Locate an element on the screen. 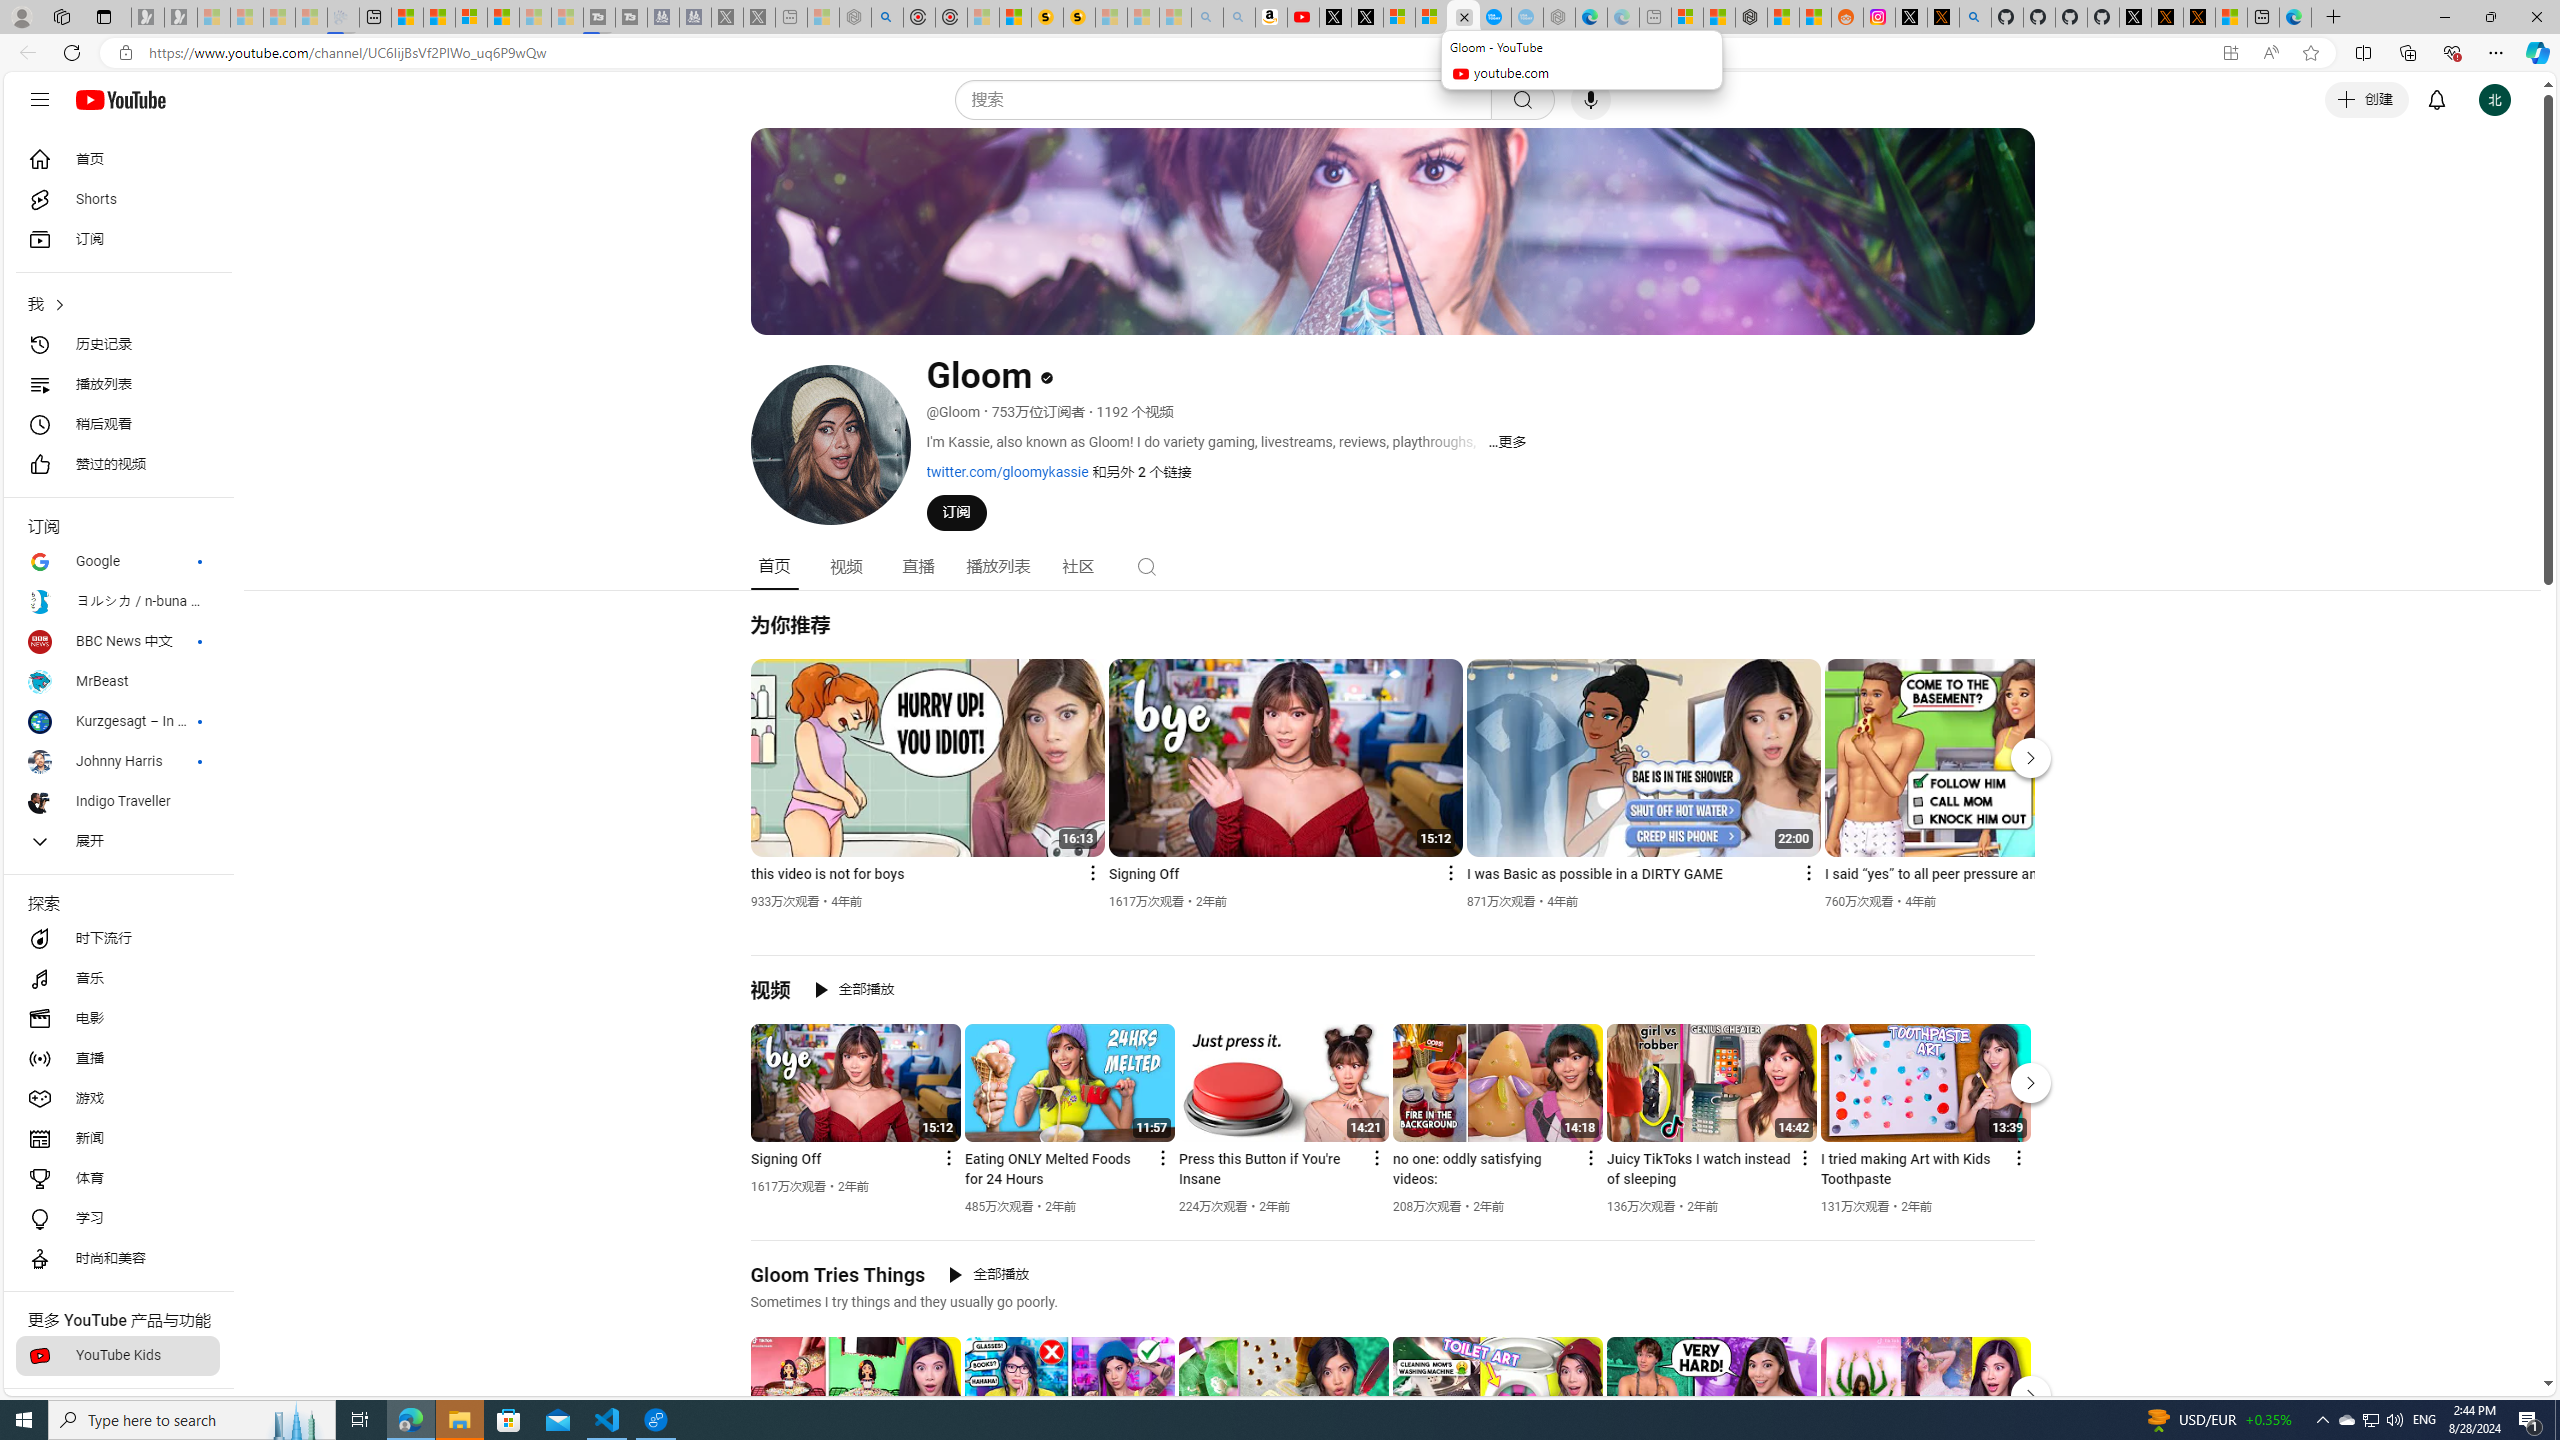  YouTube Kids is located at coordinates (118, 1356).